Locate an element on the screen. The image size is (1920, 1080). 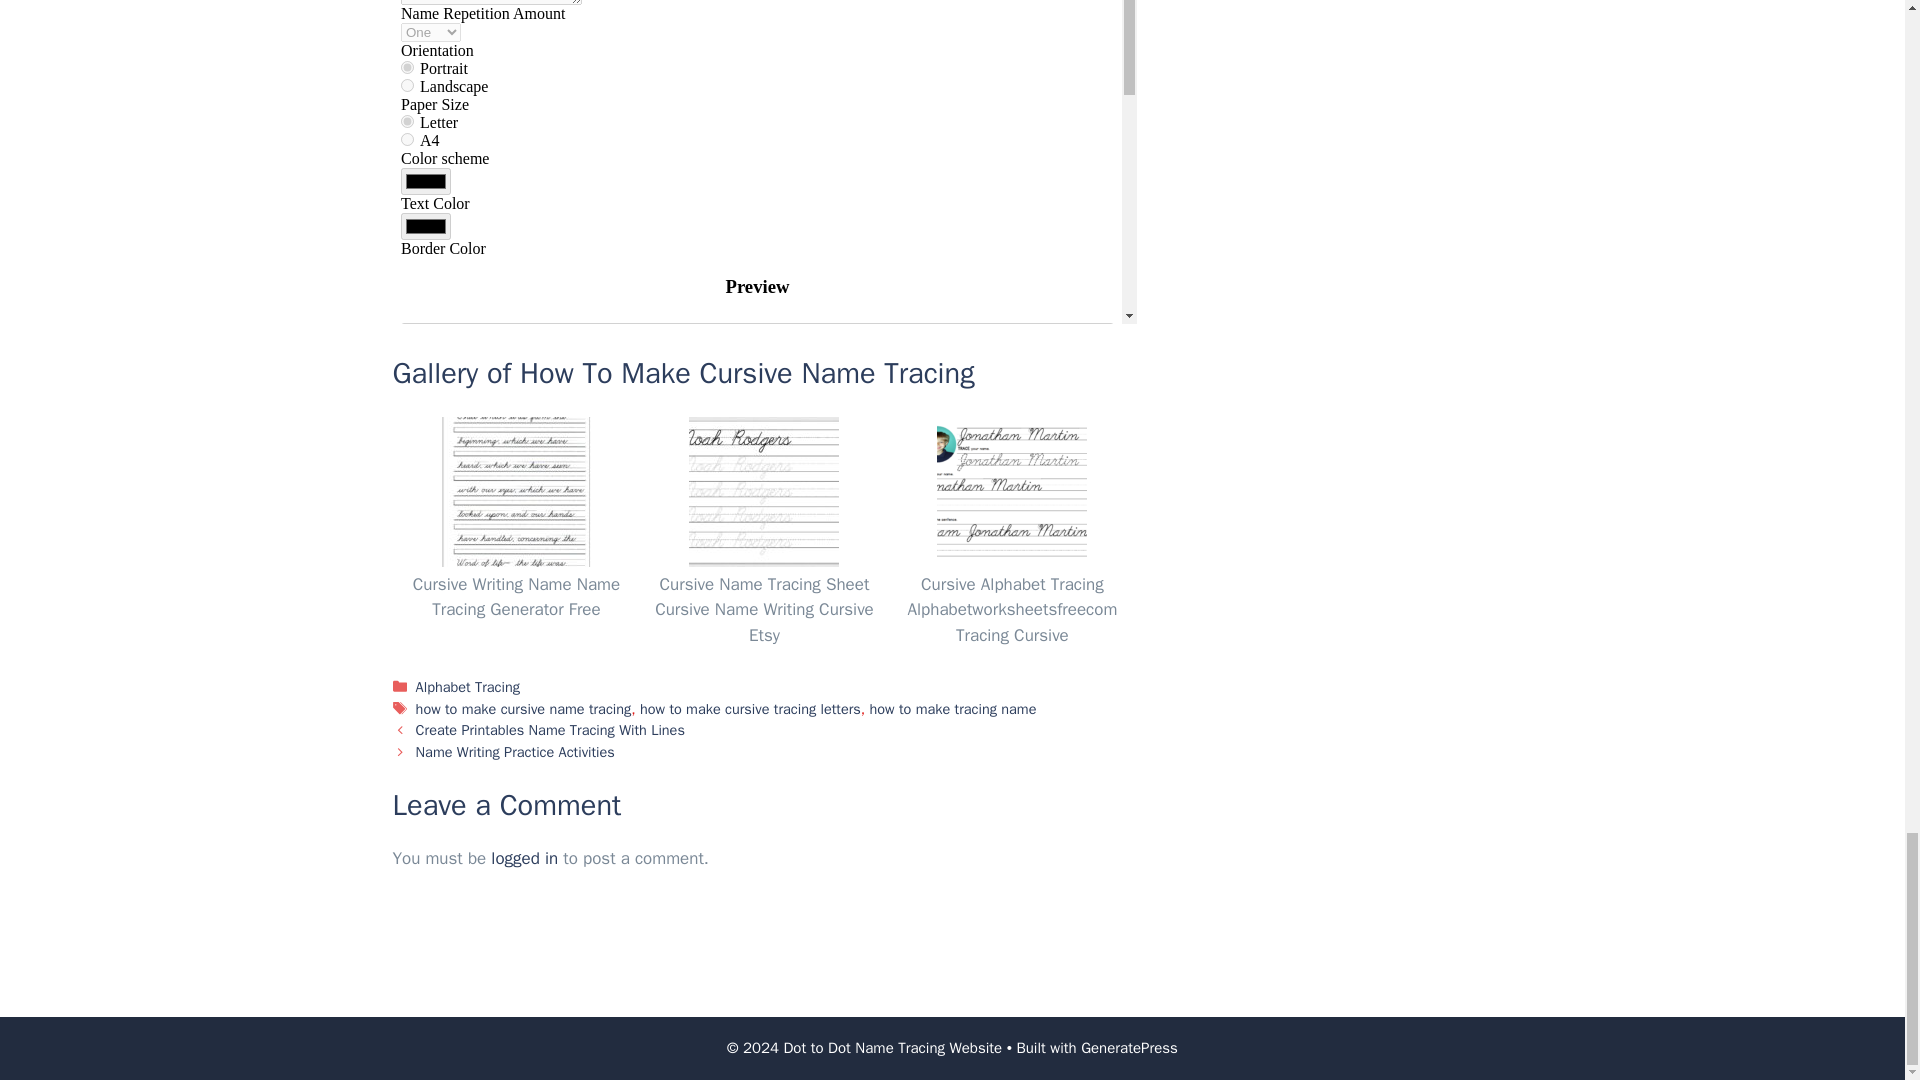
Create Printables Name Tracing With Lines is located at coordinates (550, 730).